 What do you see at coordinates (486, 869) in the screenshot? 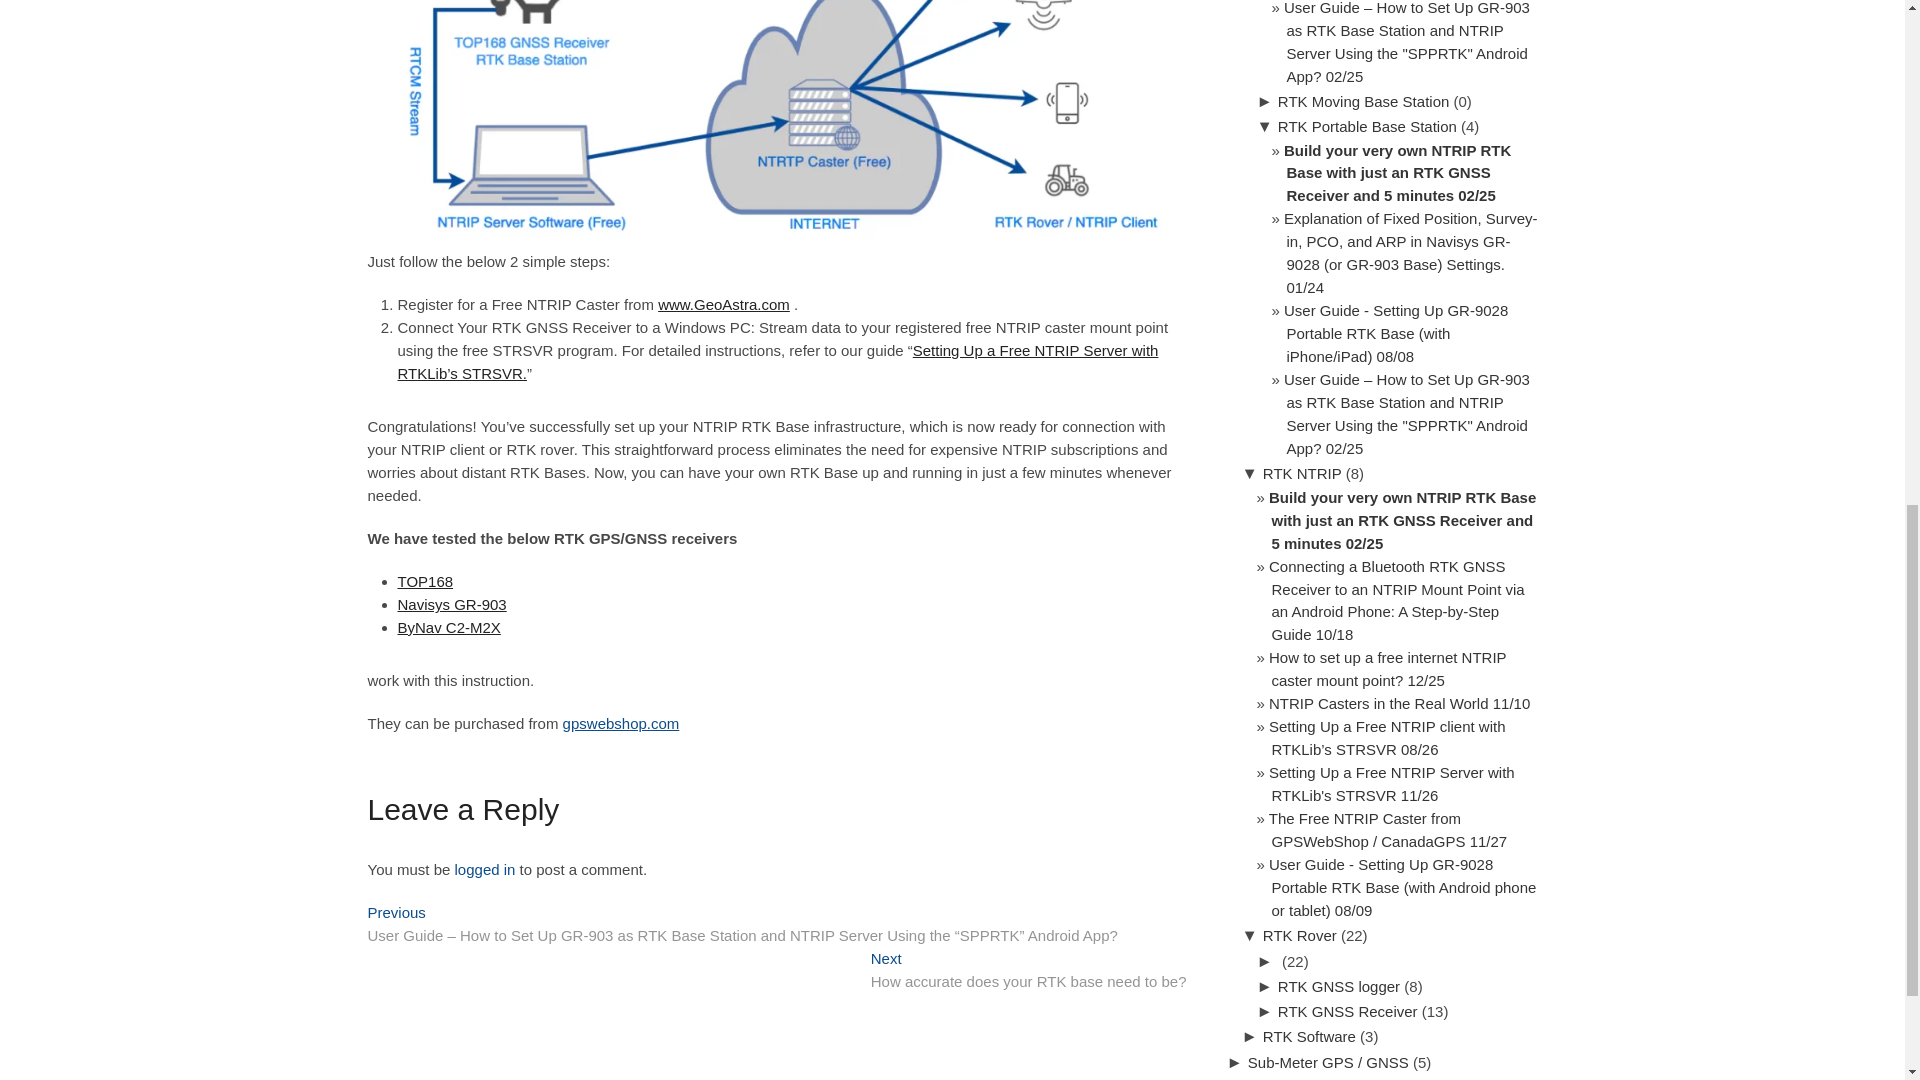
I see `www.GeoAstra.com` at bounding box center [486, 869].